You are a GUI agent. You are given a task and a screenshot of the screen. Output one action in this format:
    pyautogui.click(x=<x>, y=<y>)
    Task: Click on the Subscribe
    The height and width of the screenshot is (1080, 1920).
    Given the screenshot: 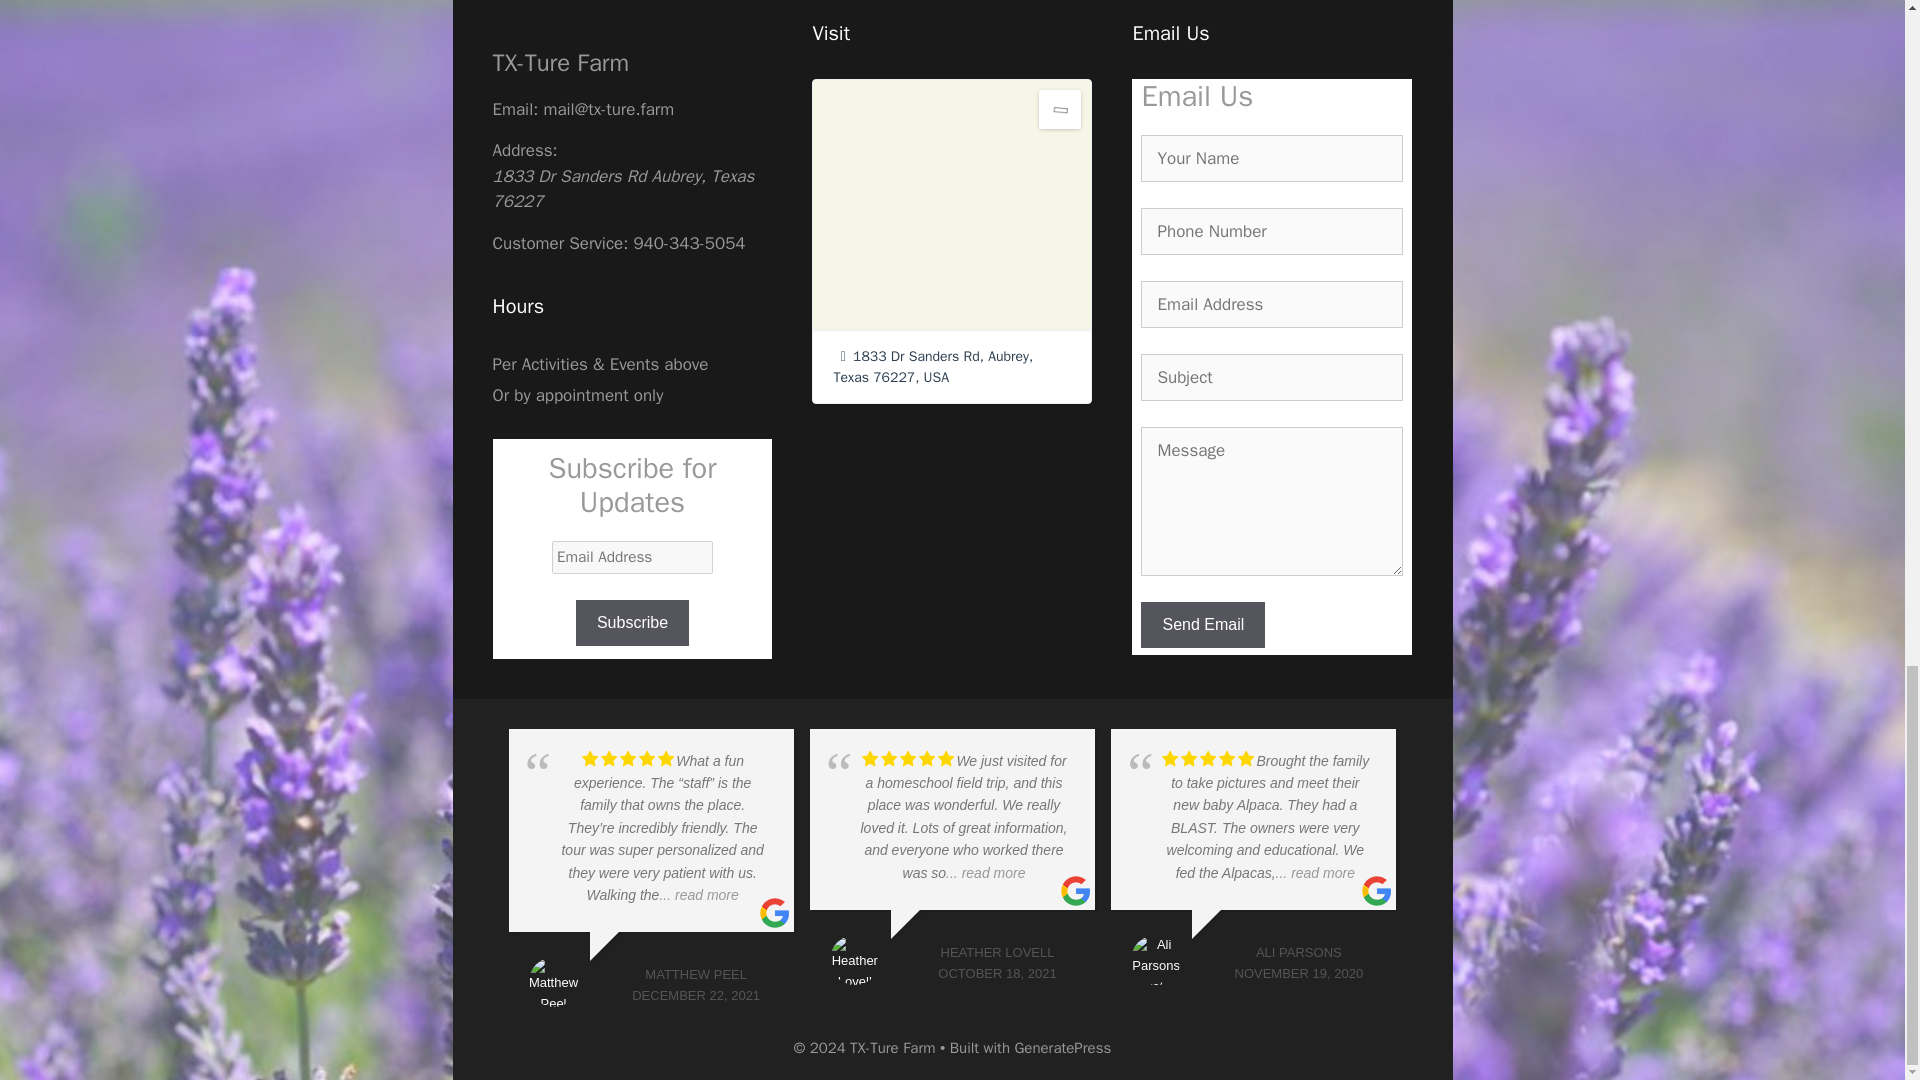 What is the action you would take?
    pyautogui.click(x=632, y=622)
    